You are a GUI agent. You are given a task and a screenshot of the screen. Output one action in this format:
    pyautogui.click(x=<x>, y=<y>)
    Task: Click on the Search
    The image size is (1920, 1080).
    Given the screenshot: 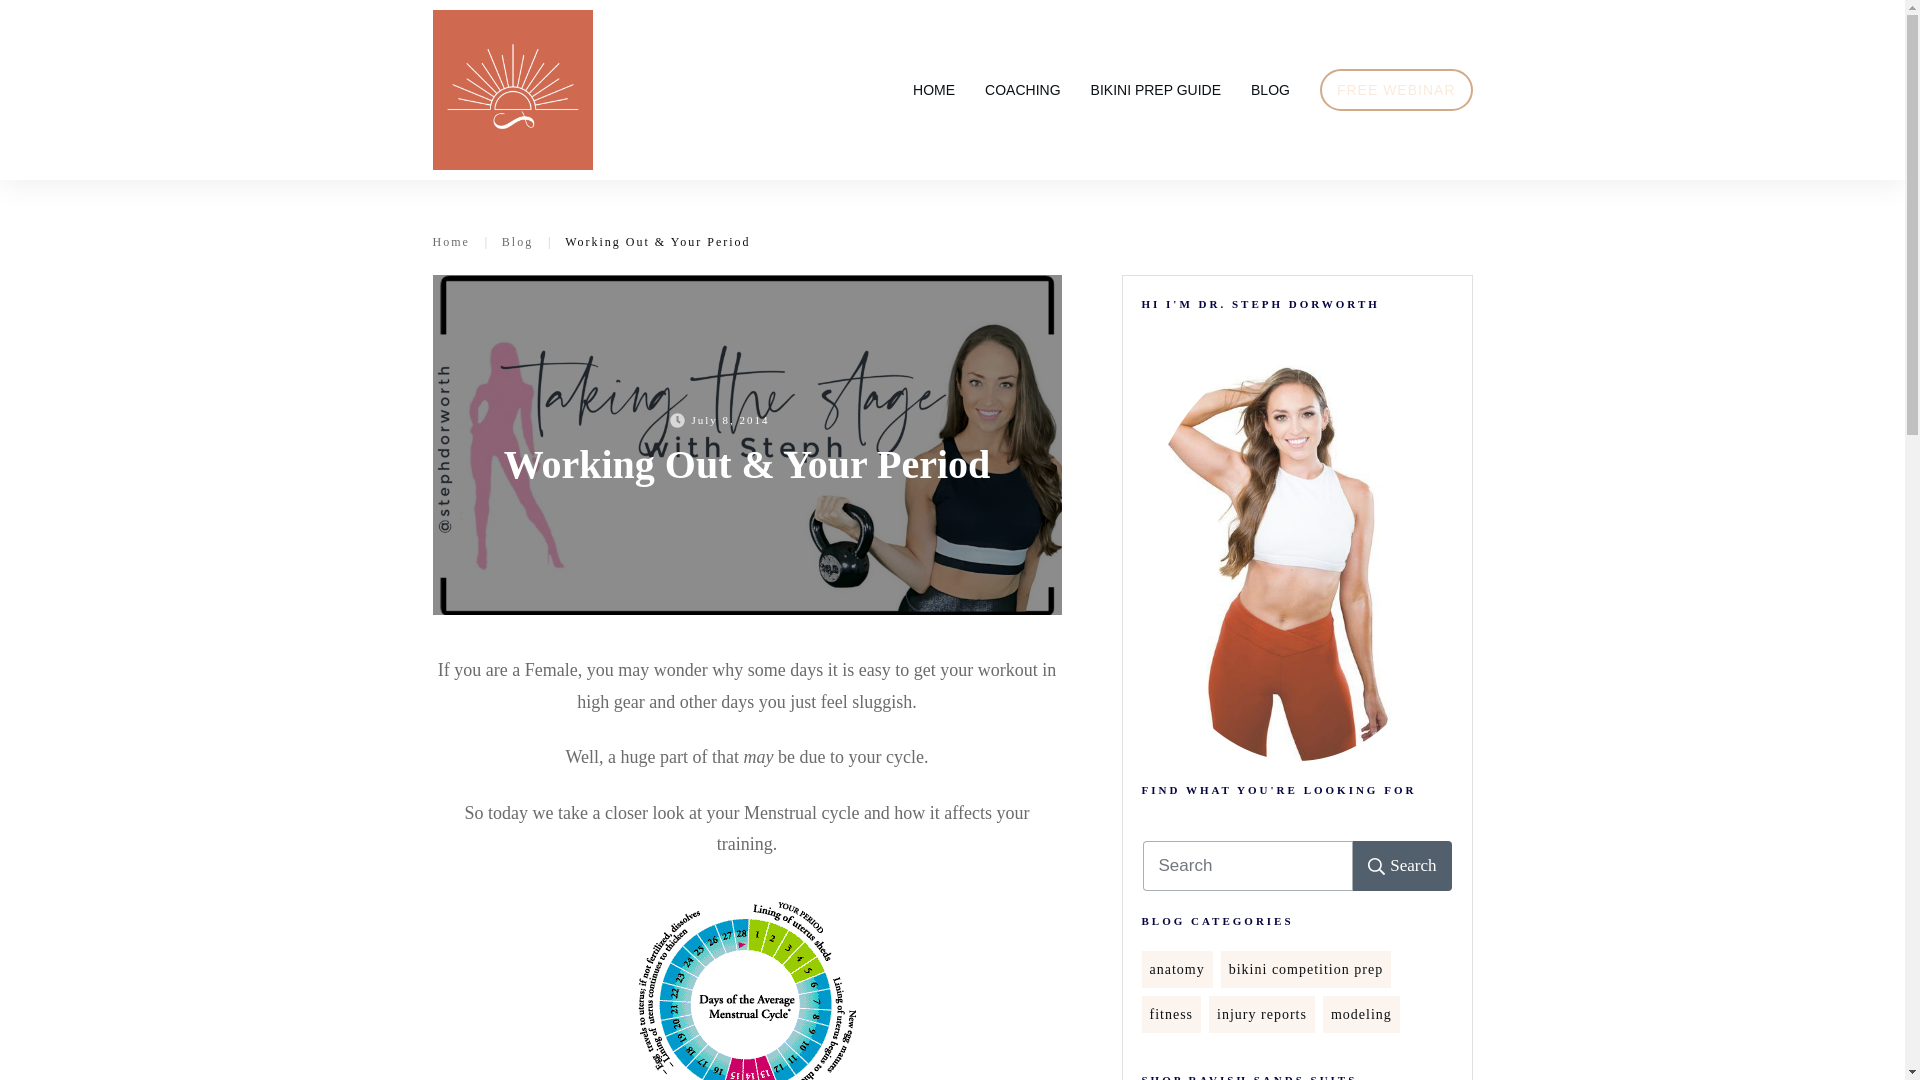 What is the action you would take?
    pyautogui.click(x=1402, y=866)
    